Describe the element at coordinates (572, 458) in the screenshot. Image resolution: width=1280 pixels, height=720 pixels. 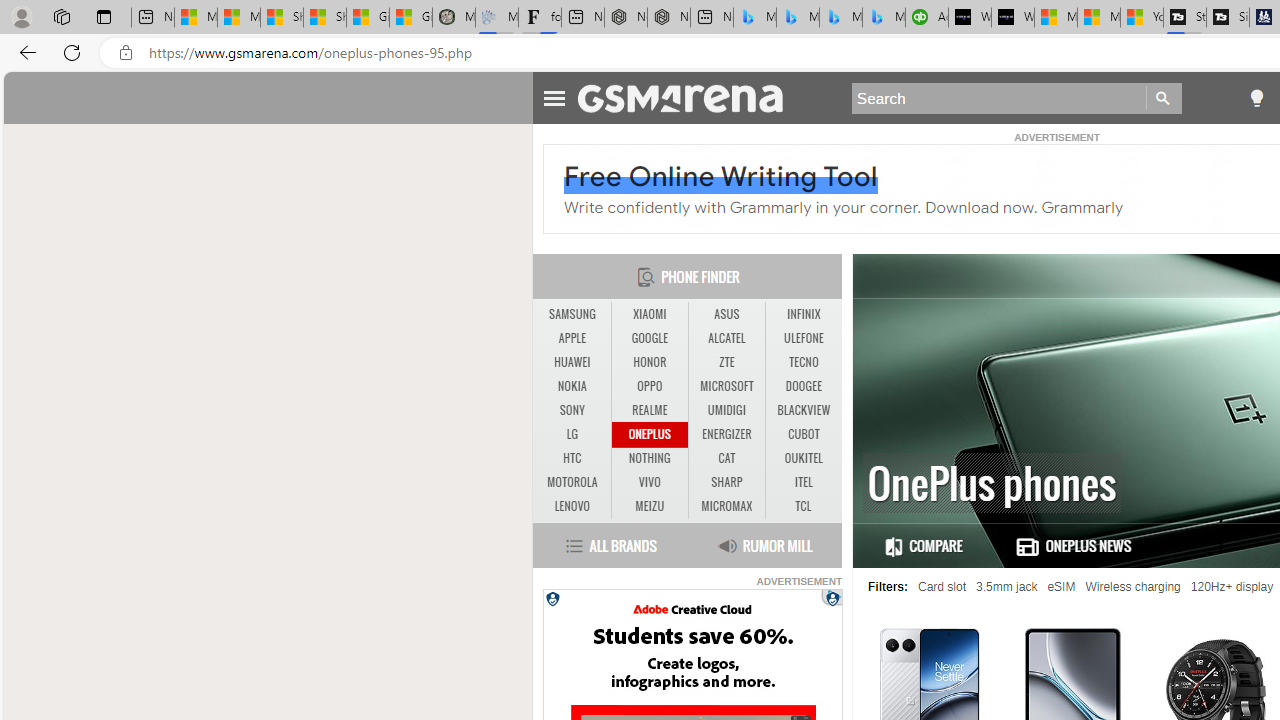
I see `HTC` at that location.